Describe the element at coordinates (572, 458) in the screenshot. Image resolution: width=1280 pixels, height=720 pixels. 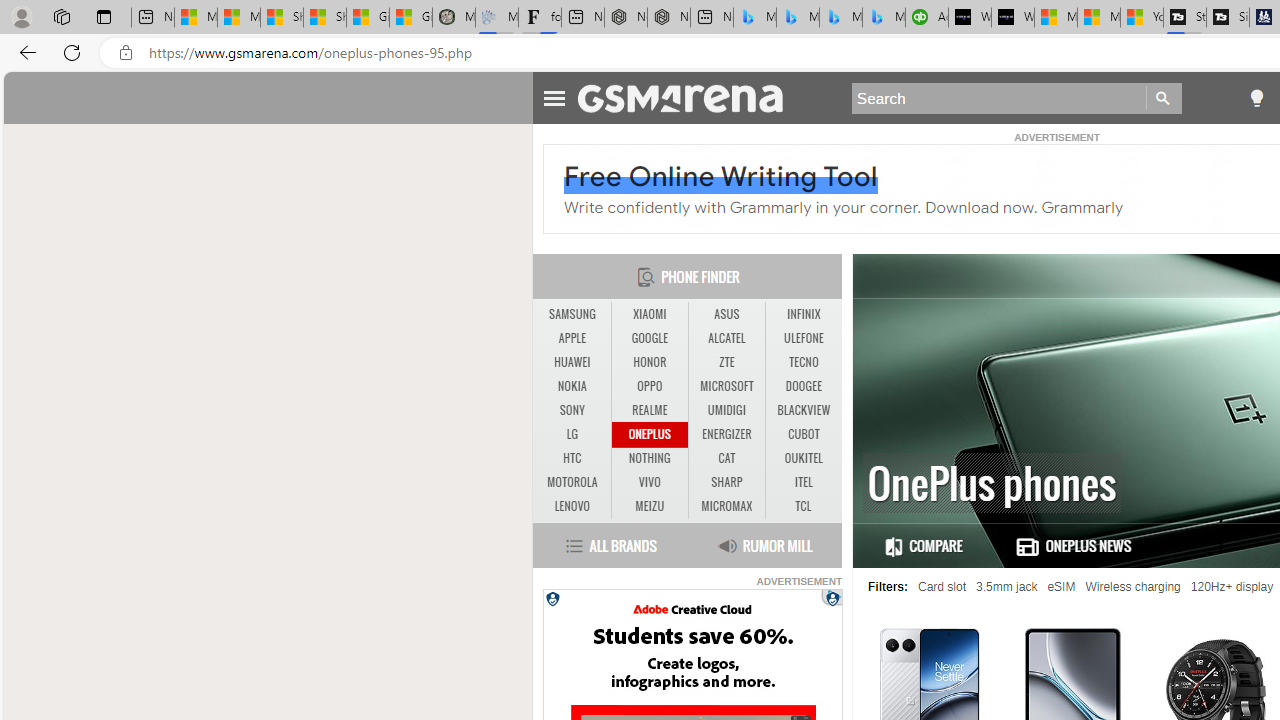
I see `HTC` at that location.